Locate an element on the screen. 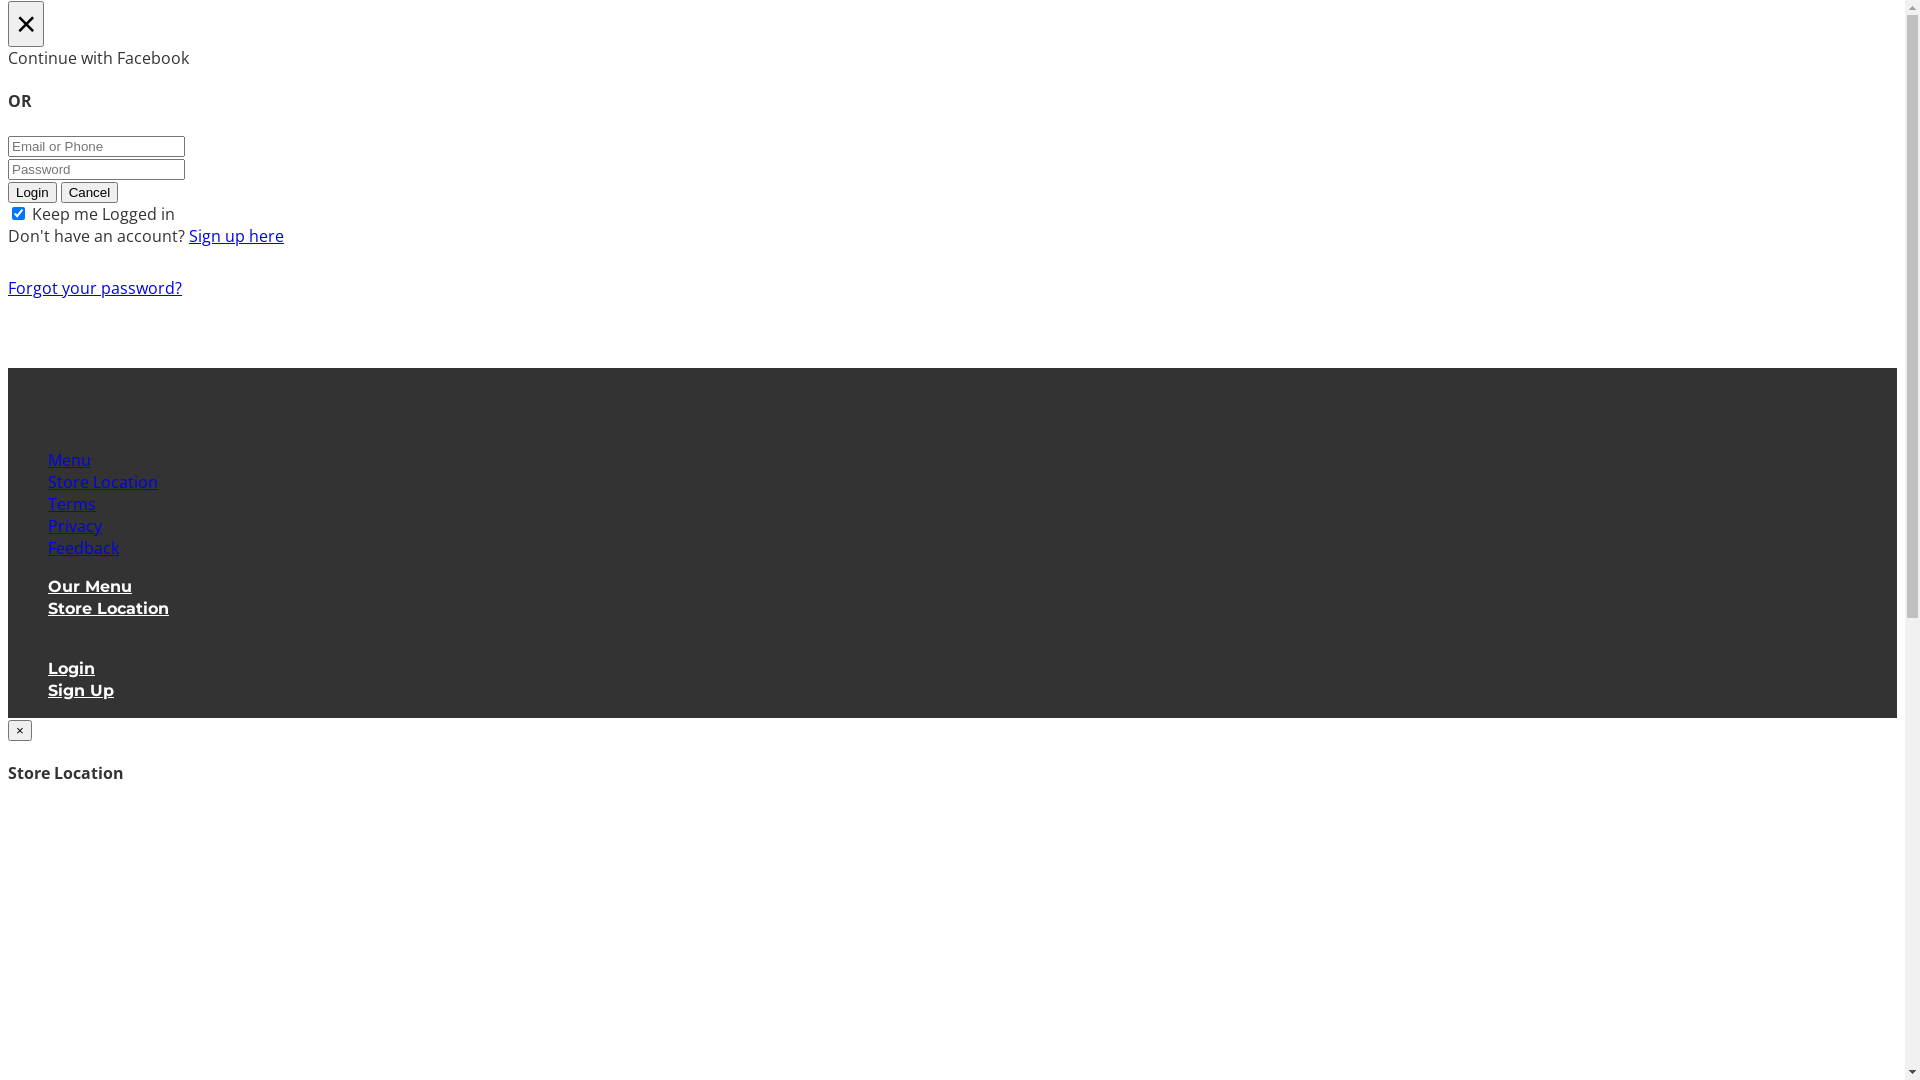 This screenshot has height=1080, width=1920. Cancel is located at coordinates (90, 192).